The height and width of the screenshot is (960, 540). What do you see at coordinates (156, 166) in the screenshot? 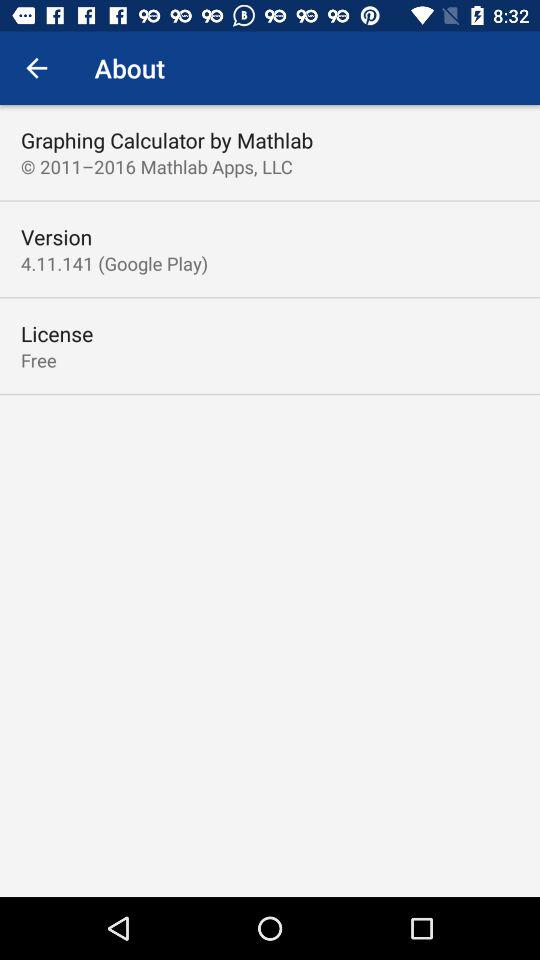
I see `press the 2011 2016 mathlab` at bounding box center [156, 166].